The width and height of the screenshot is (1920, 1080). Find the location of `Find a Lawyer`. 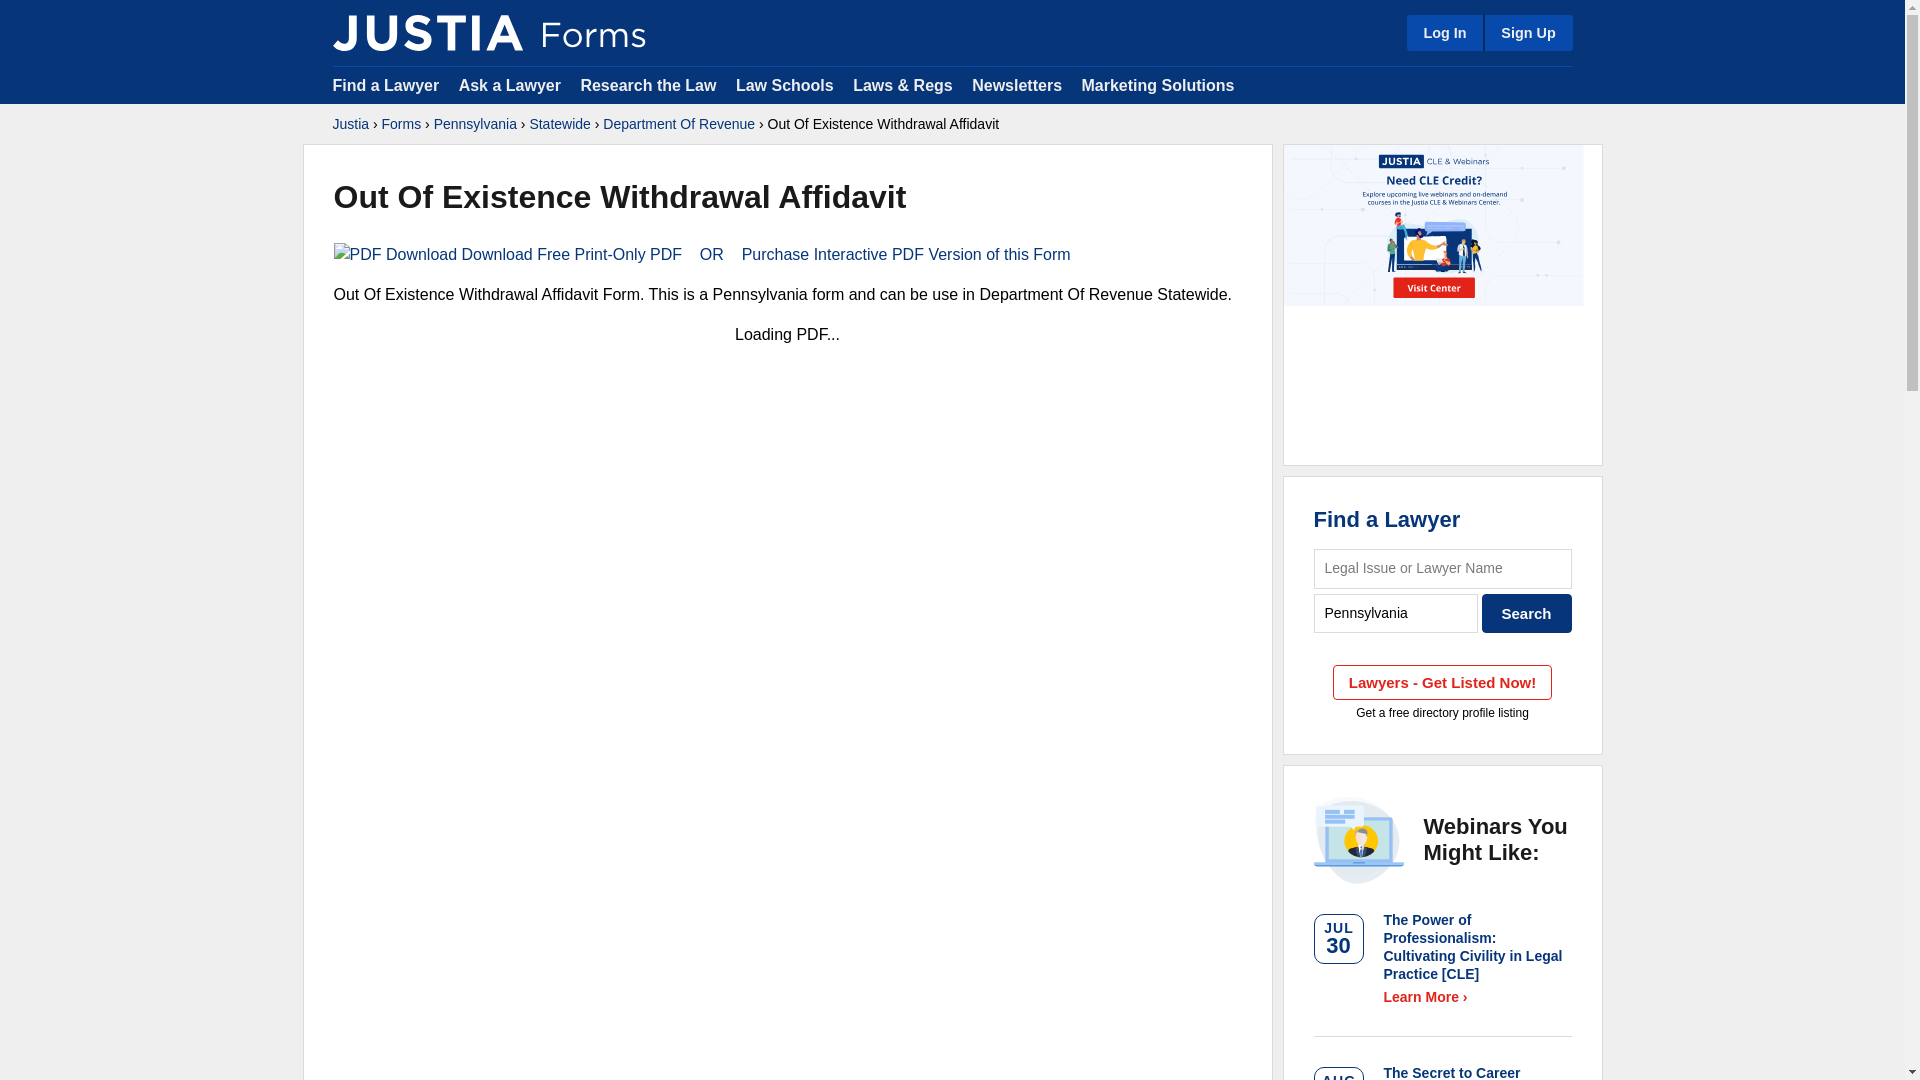

Find a Lawyer is located at coordinates (1387, 519).